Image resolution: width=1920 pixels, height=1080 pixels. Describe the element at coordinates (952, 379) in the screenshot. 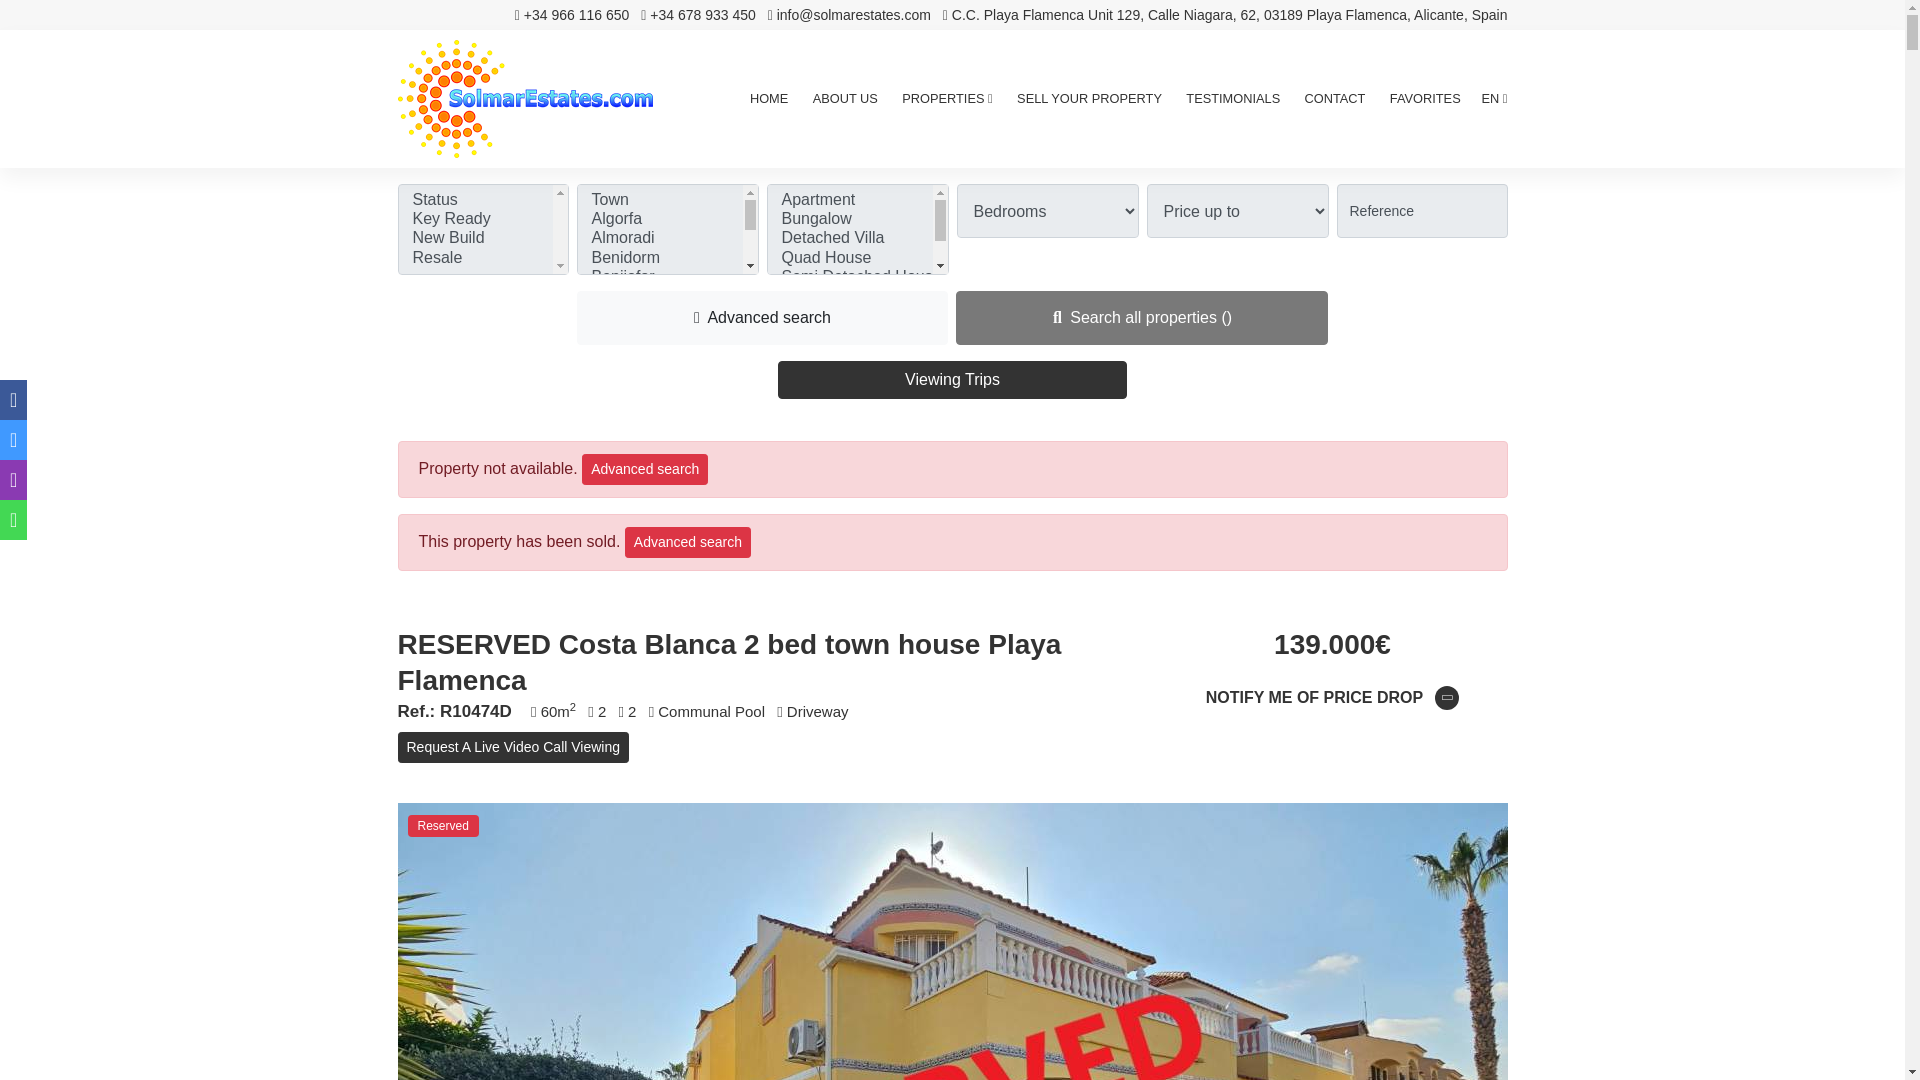

I see `Viewing Trips` at that location.